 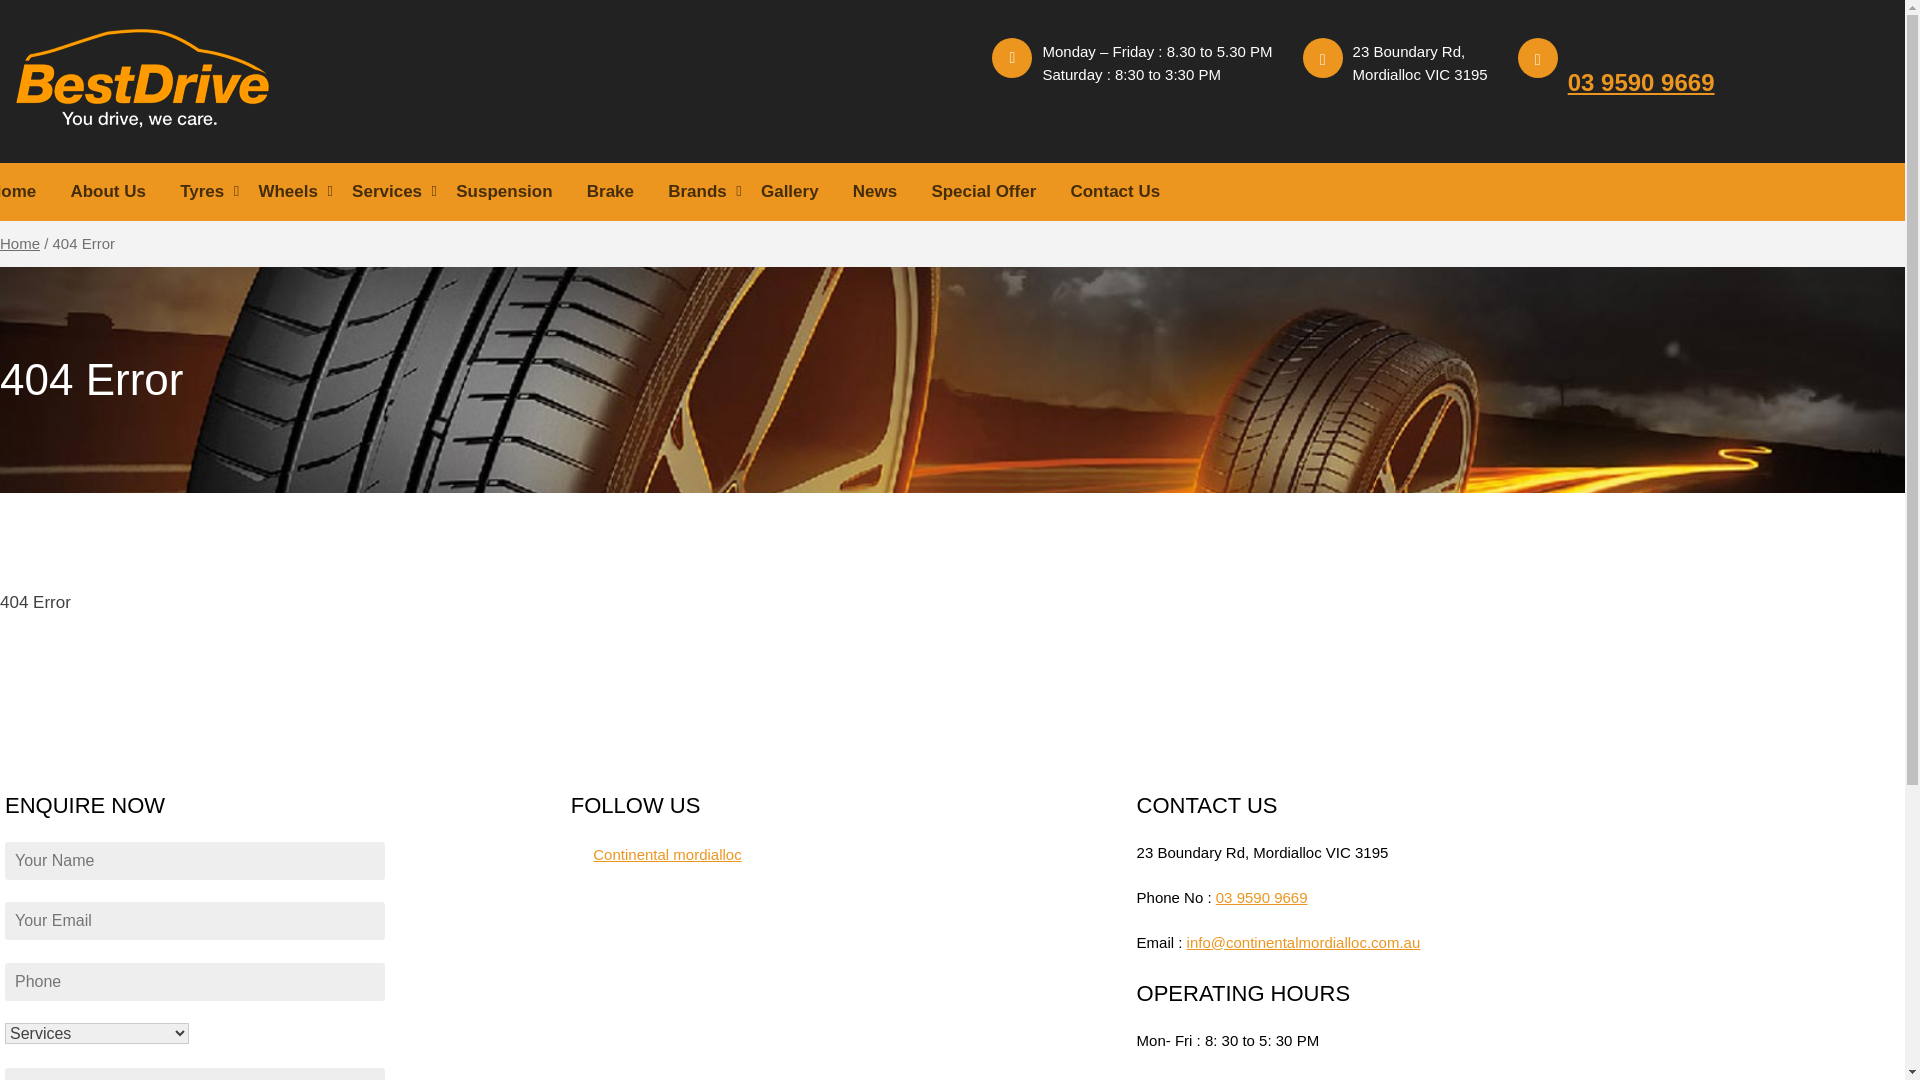 What do you see at coordinates (1115, 192) in the screenshot?
I see `Contact Us` at bounding box center [1115, 192].